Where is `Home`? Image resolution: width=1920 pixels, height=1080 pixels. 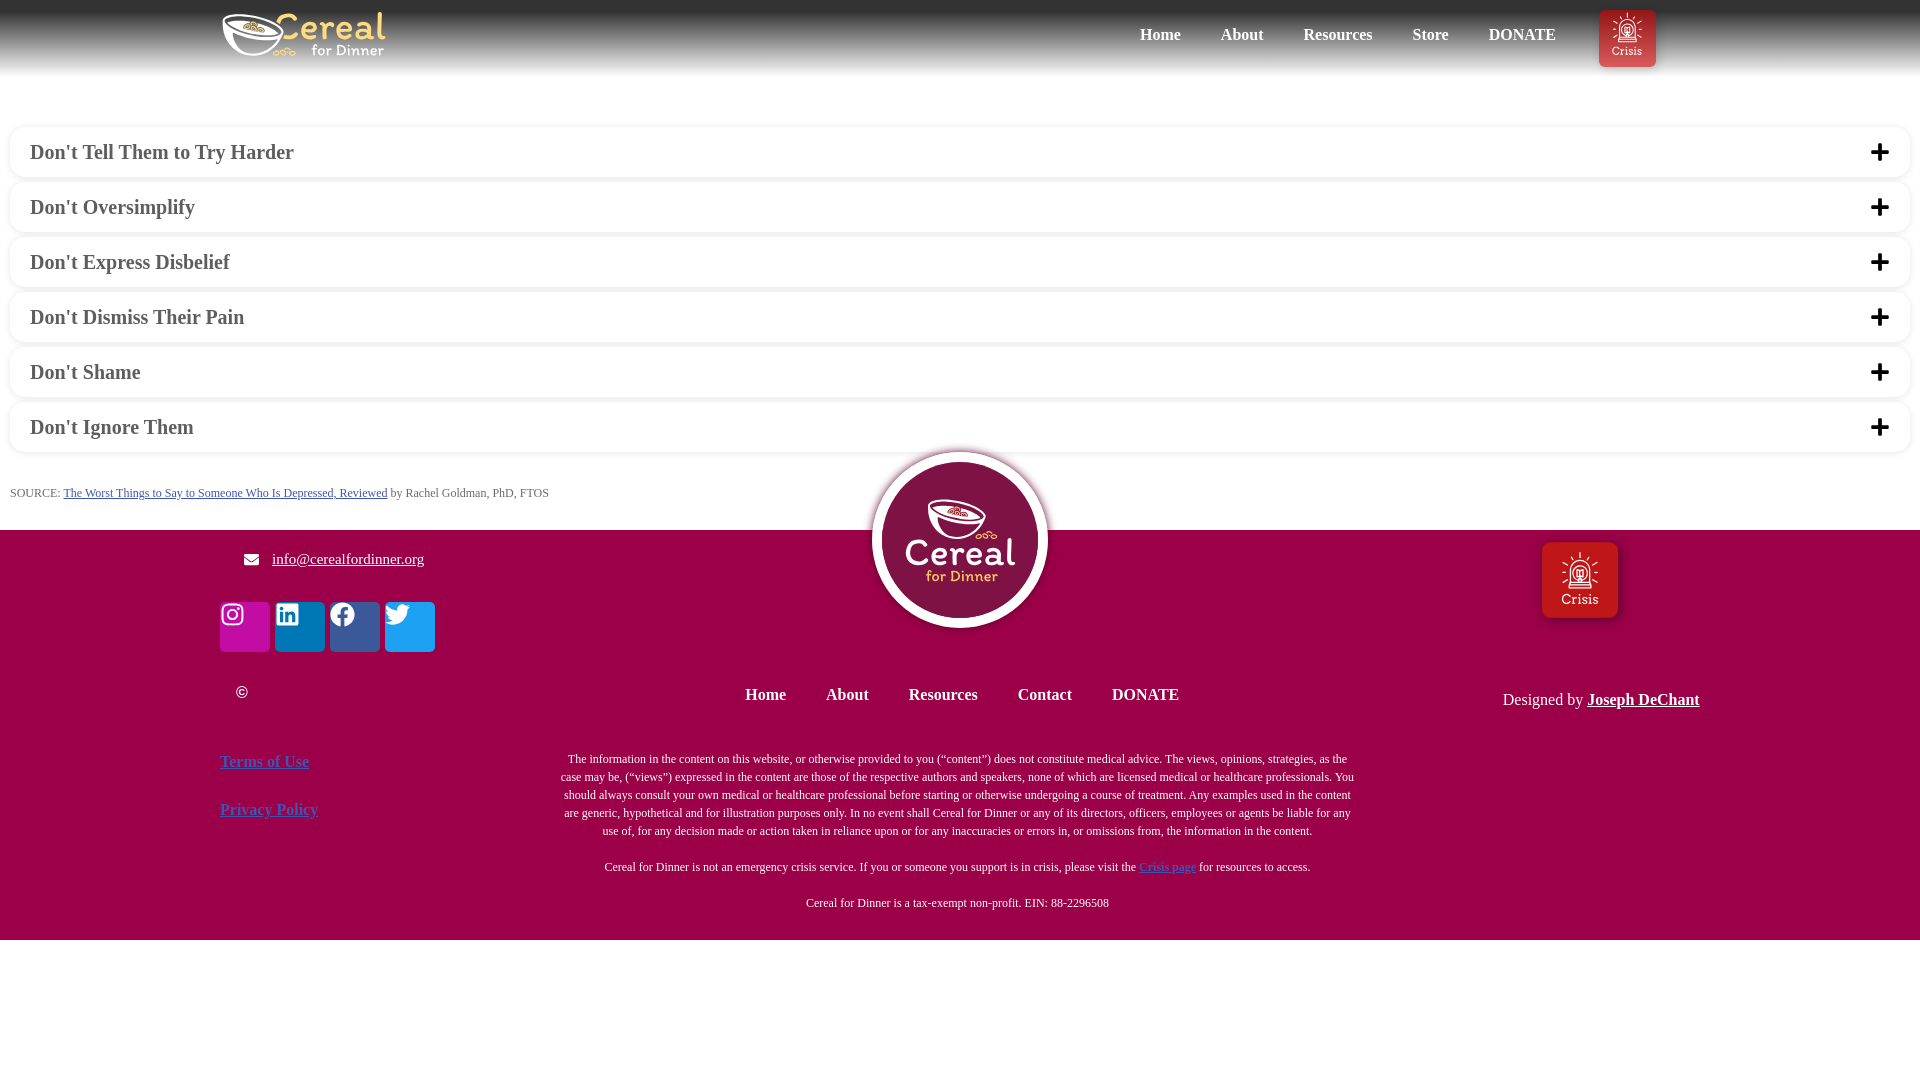
Home is located at coordinates (1160, 34).